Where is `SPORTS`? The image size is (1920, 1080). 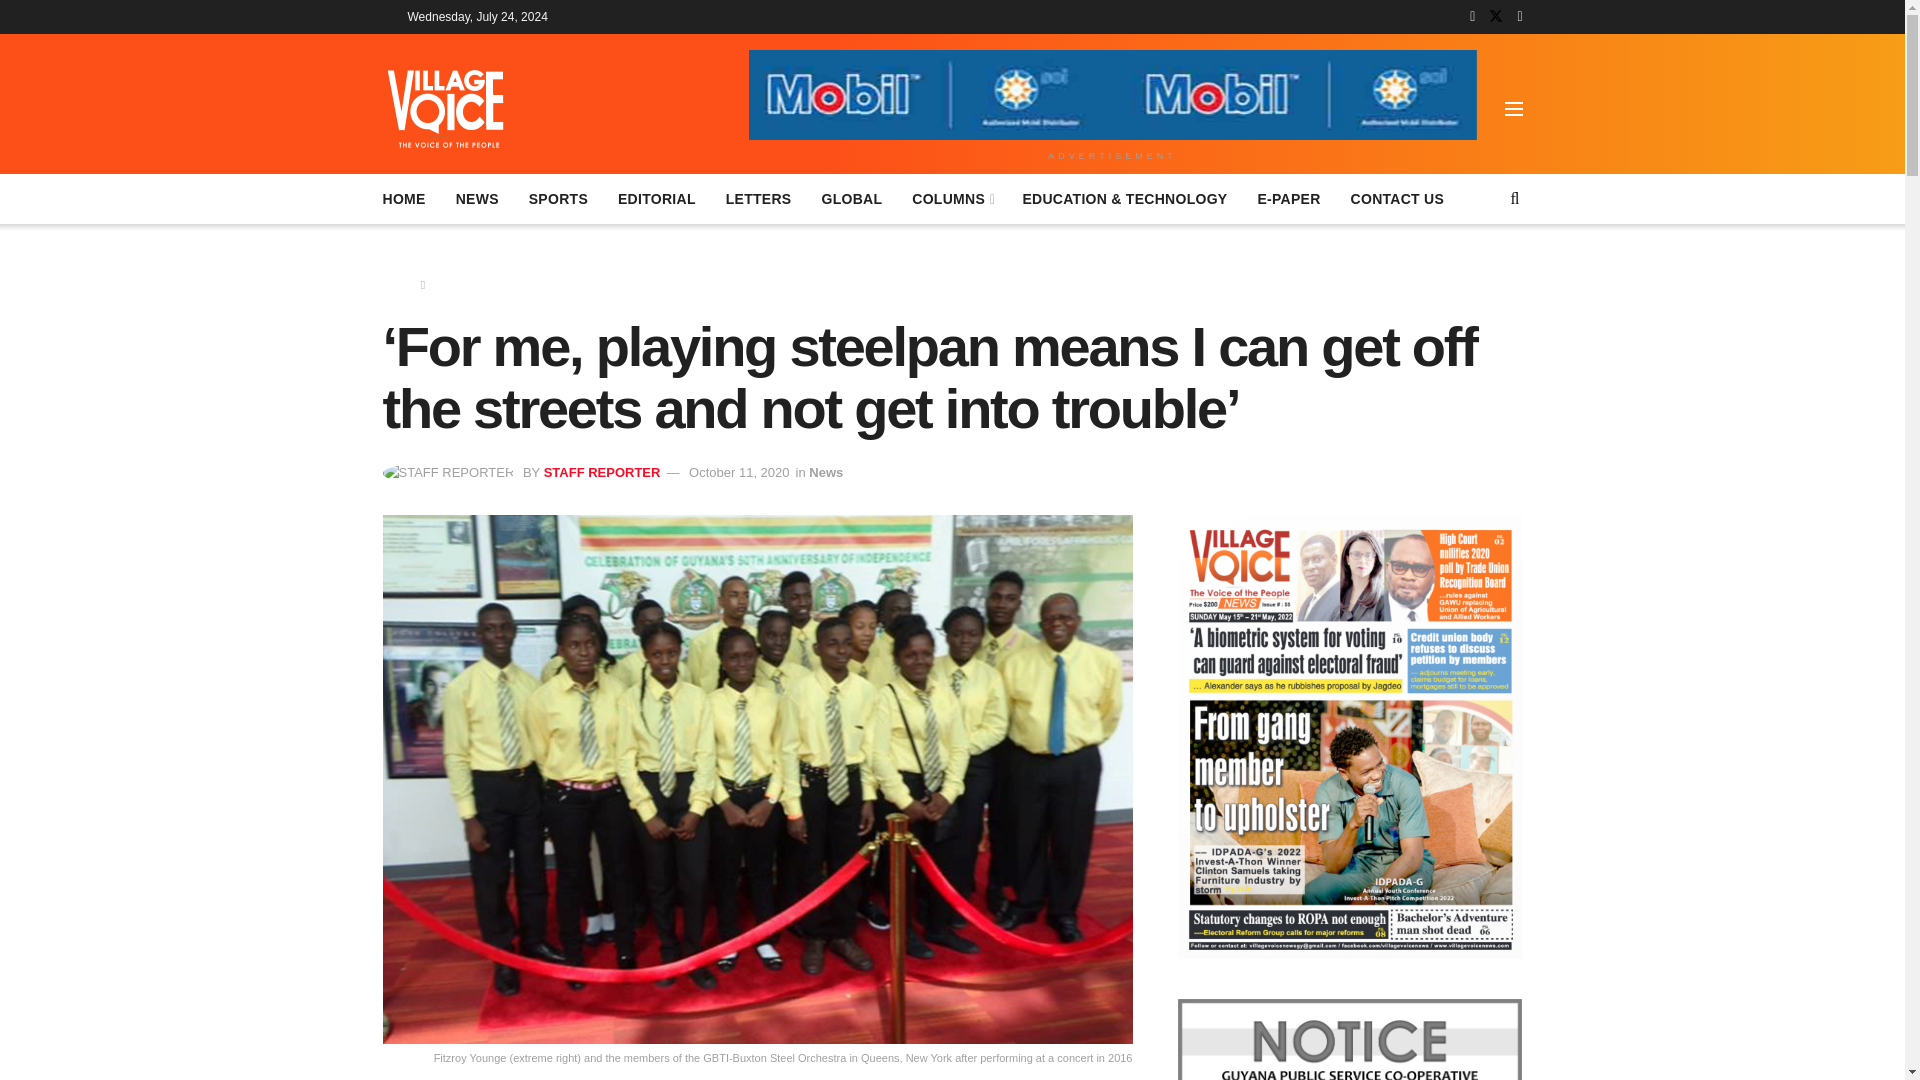 SPORTS is located at coordinates (558, 198).